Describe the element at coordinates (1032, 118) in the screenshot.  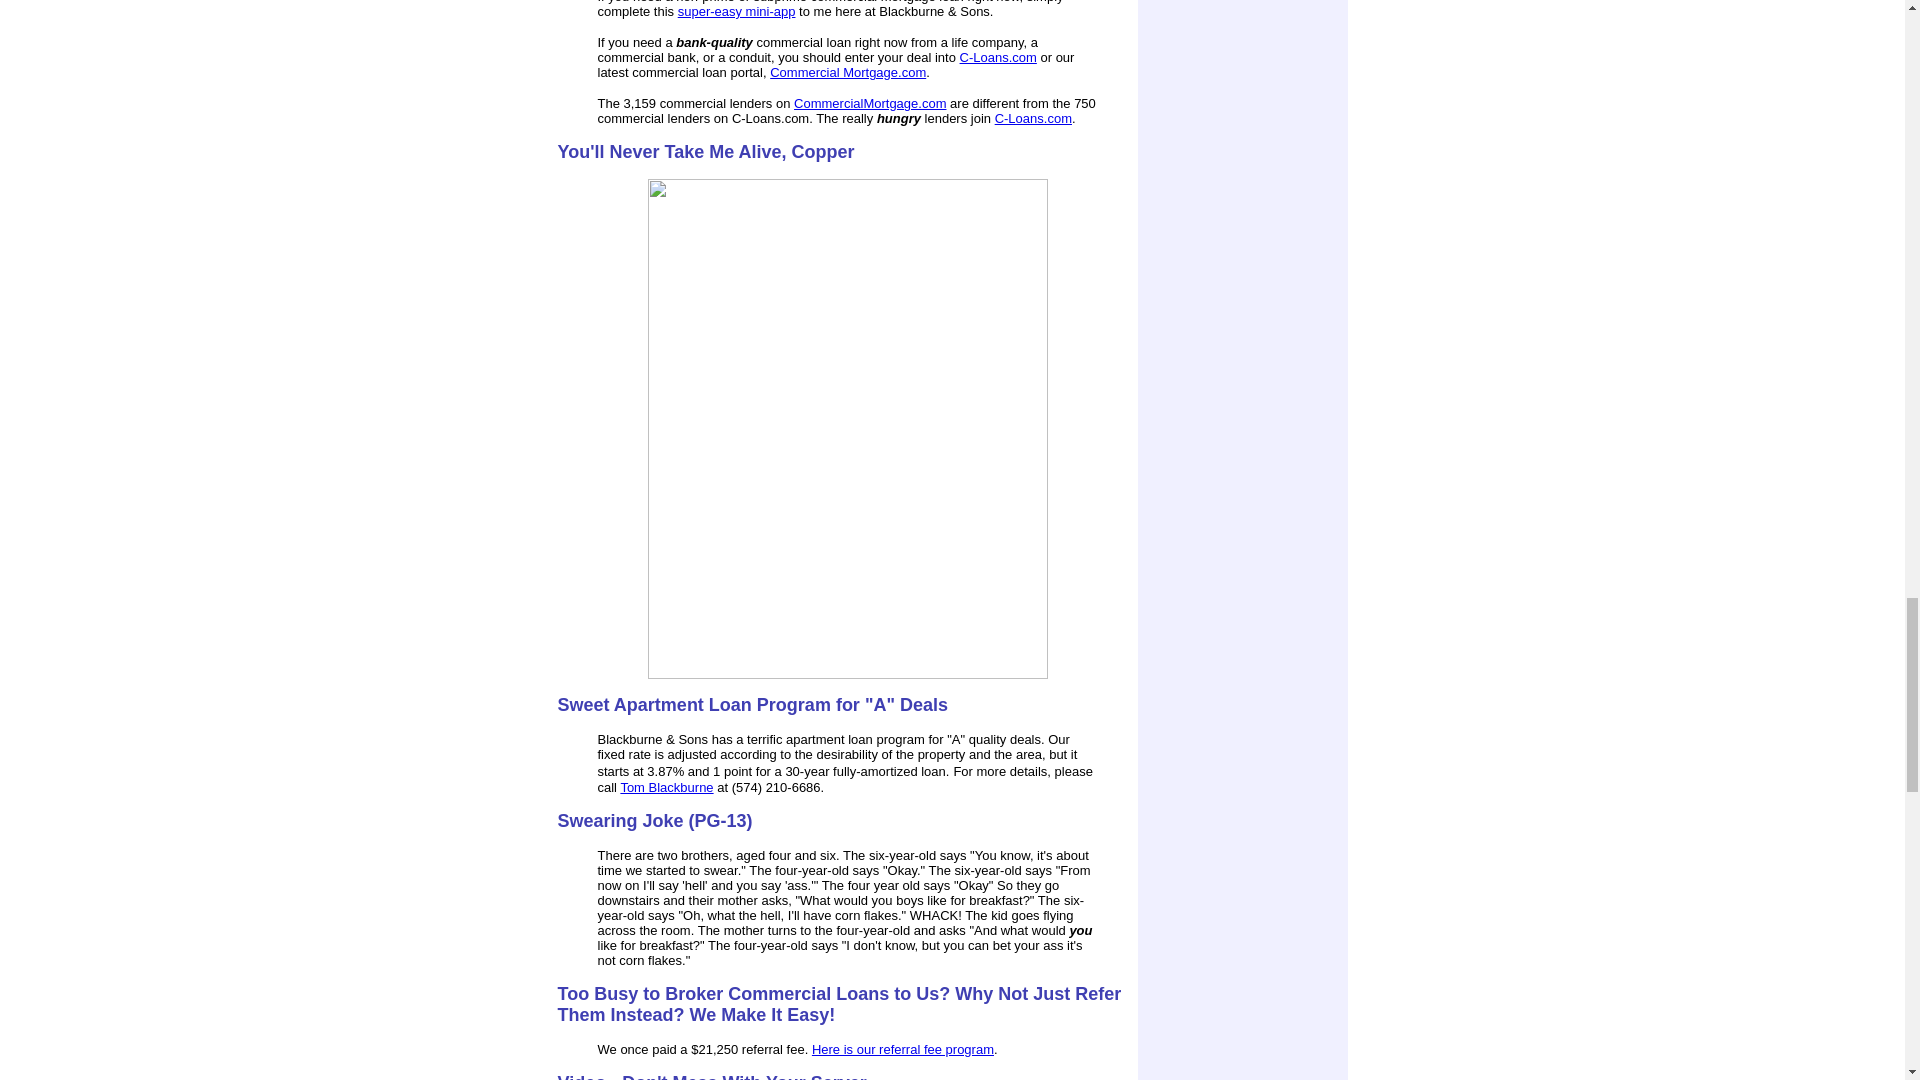
I see `C-Loans.com` at that location.